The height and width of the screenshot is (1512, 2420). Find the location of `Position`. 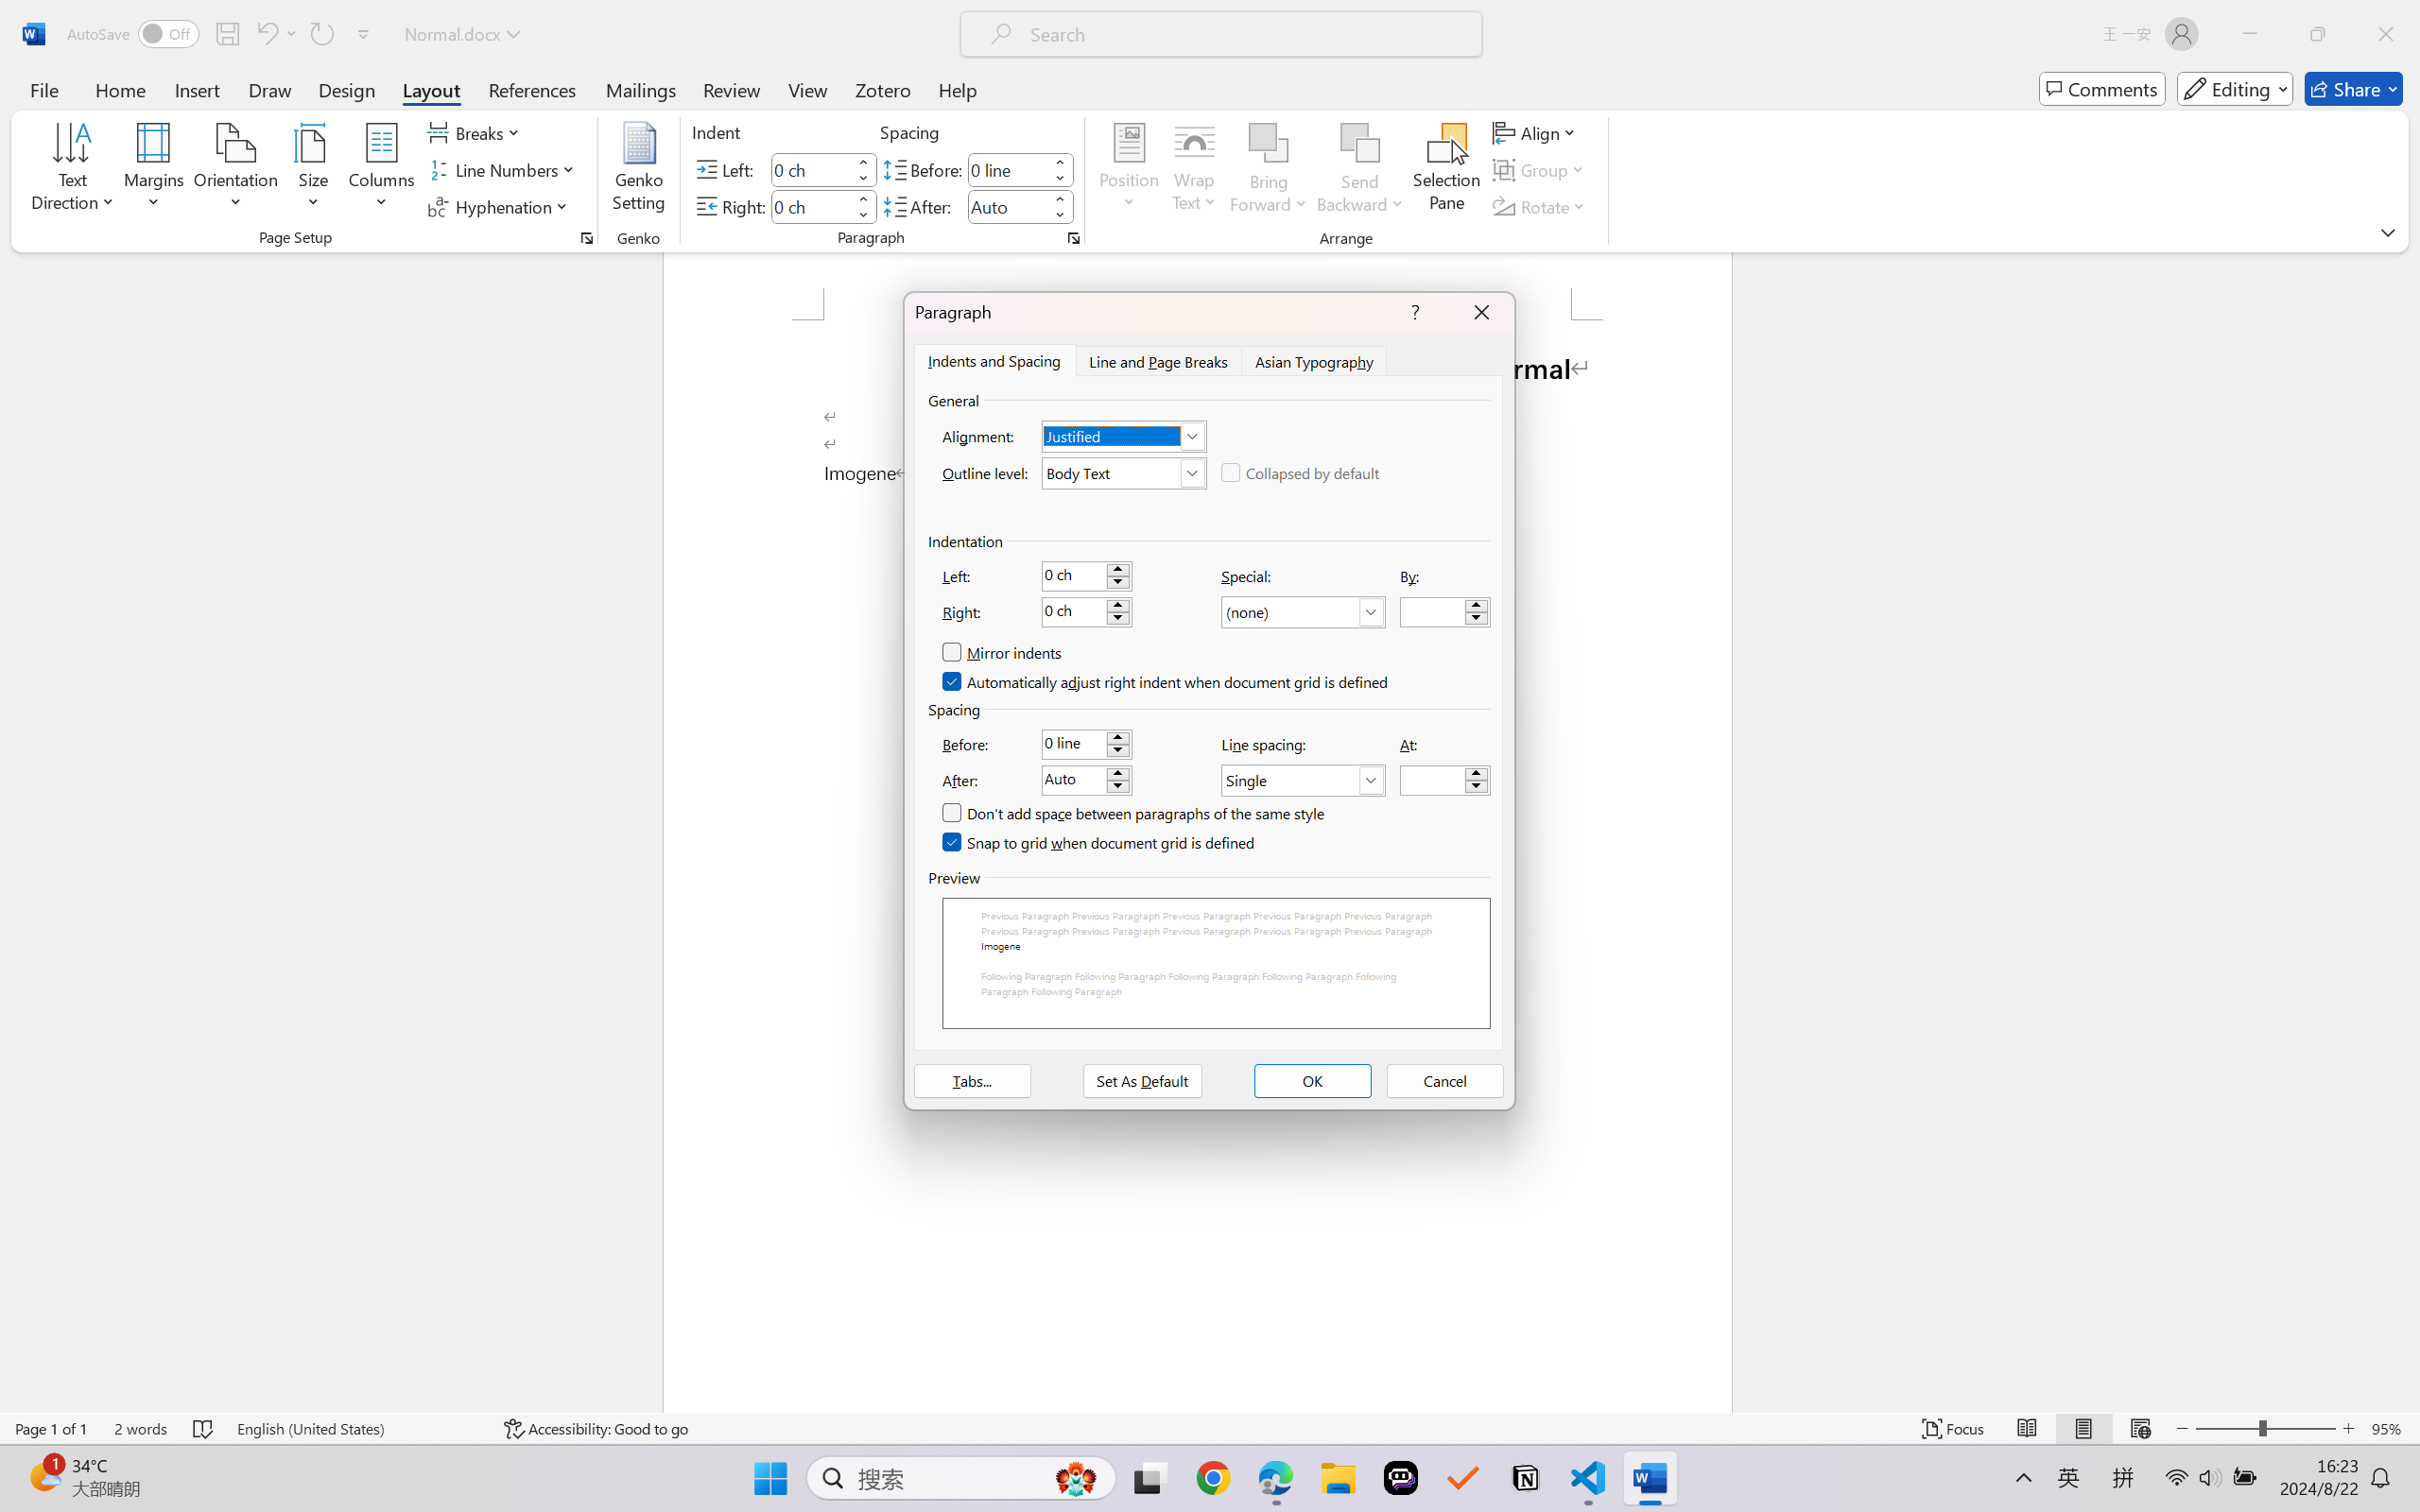

Position is located at coordinates (1129, 170).